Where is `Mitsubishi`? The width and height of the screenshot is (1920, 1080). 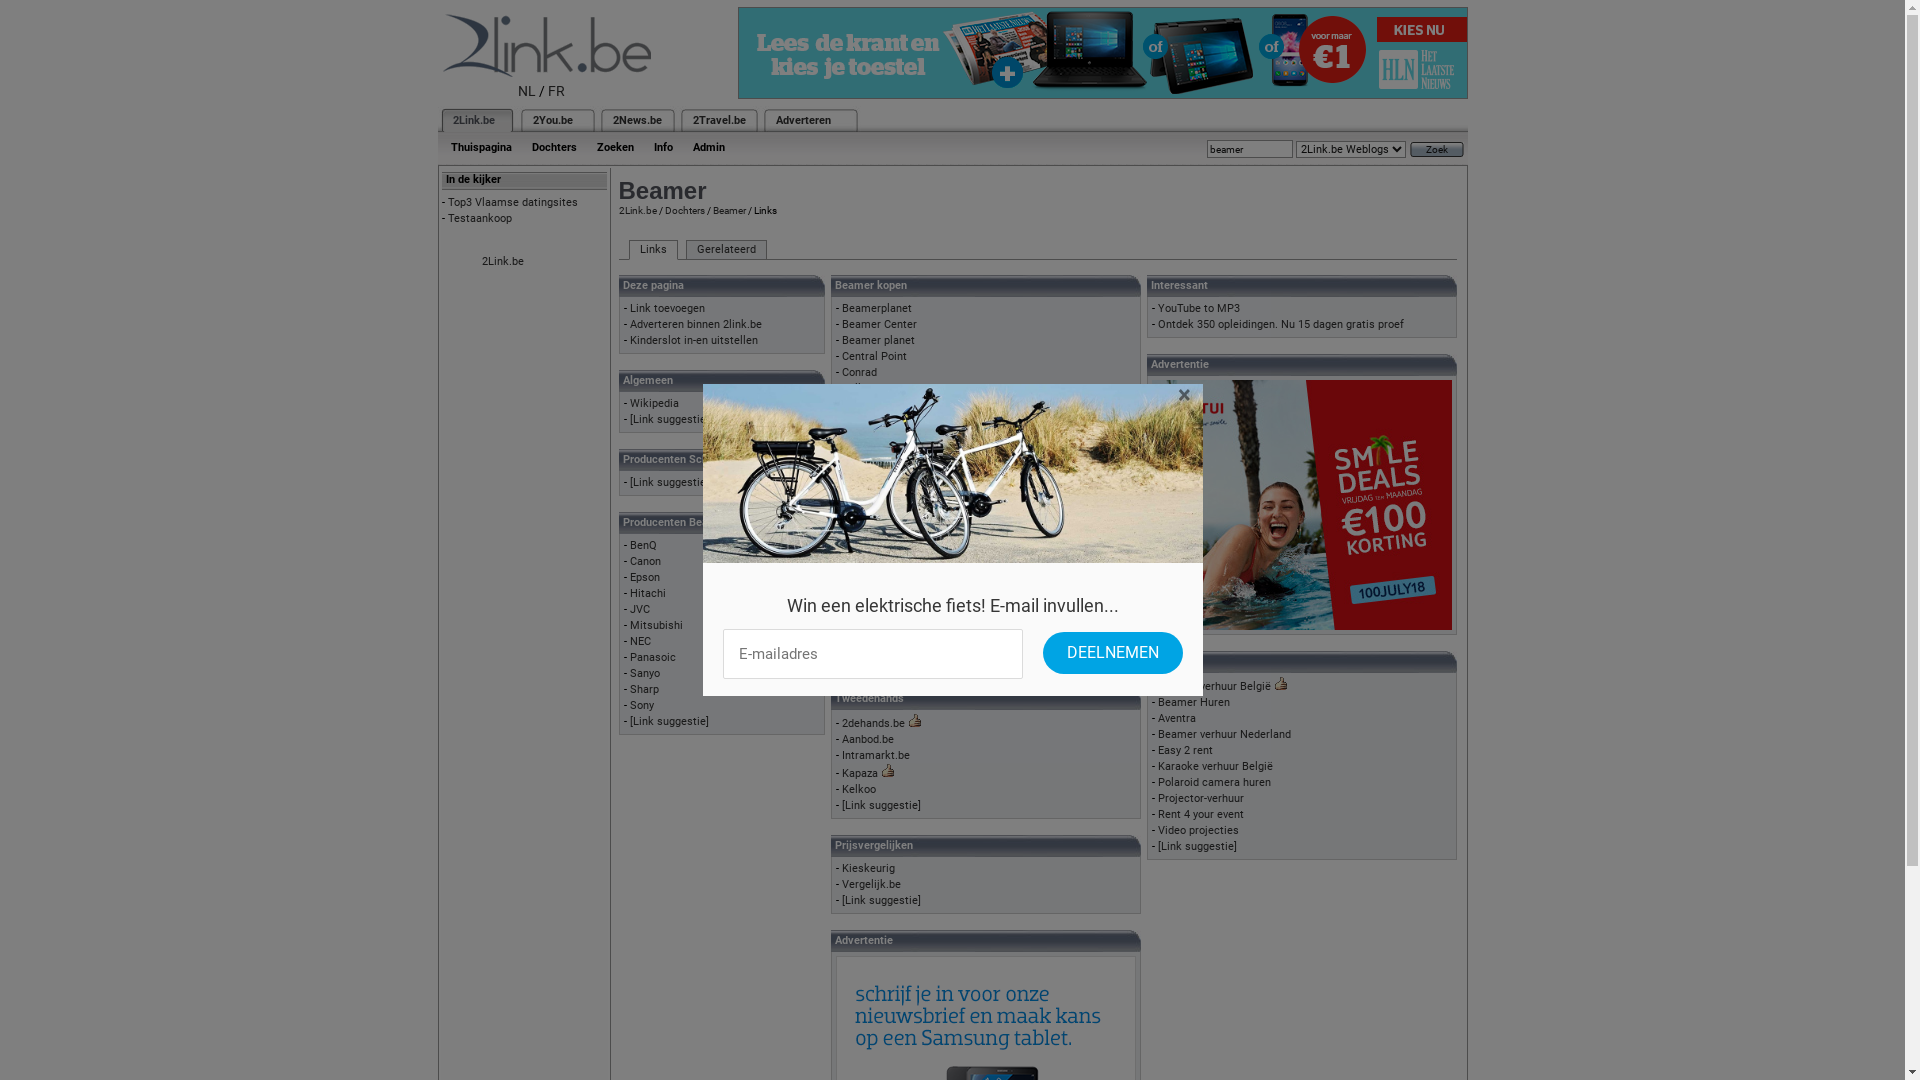 Mitsubishi is located at coordinates (656, 626).